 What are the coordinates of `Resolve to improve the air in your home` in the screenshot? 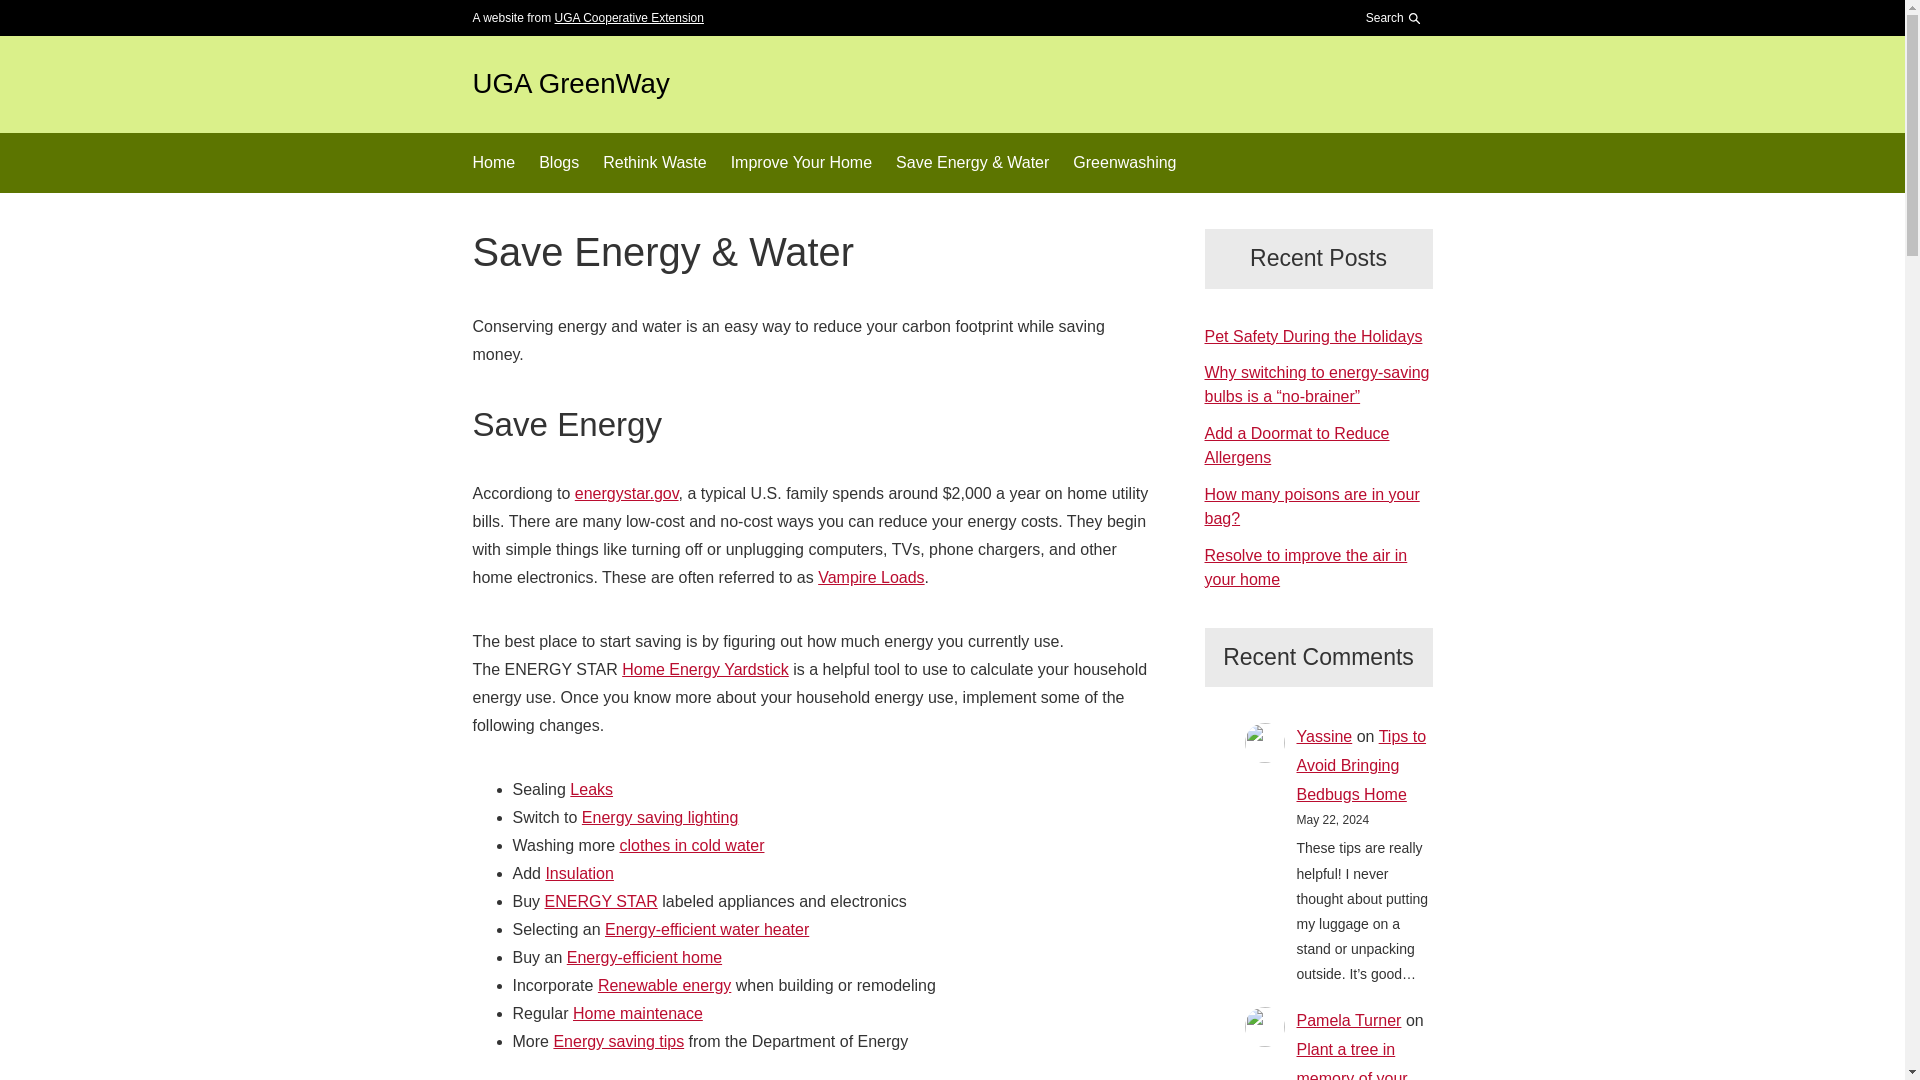 It's located at (1305, 566).